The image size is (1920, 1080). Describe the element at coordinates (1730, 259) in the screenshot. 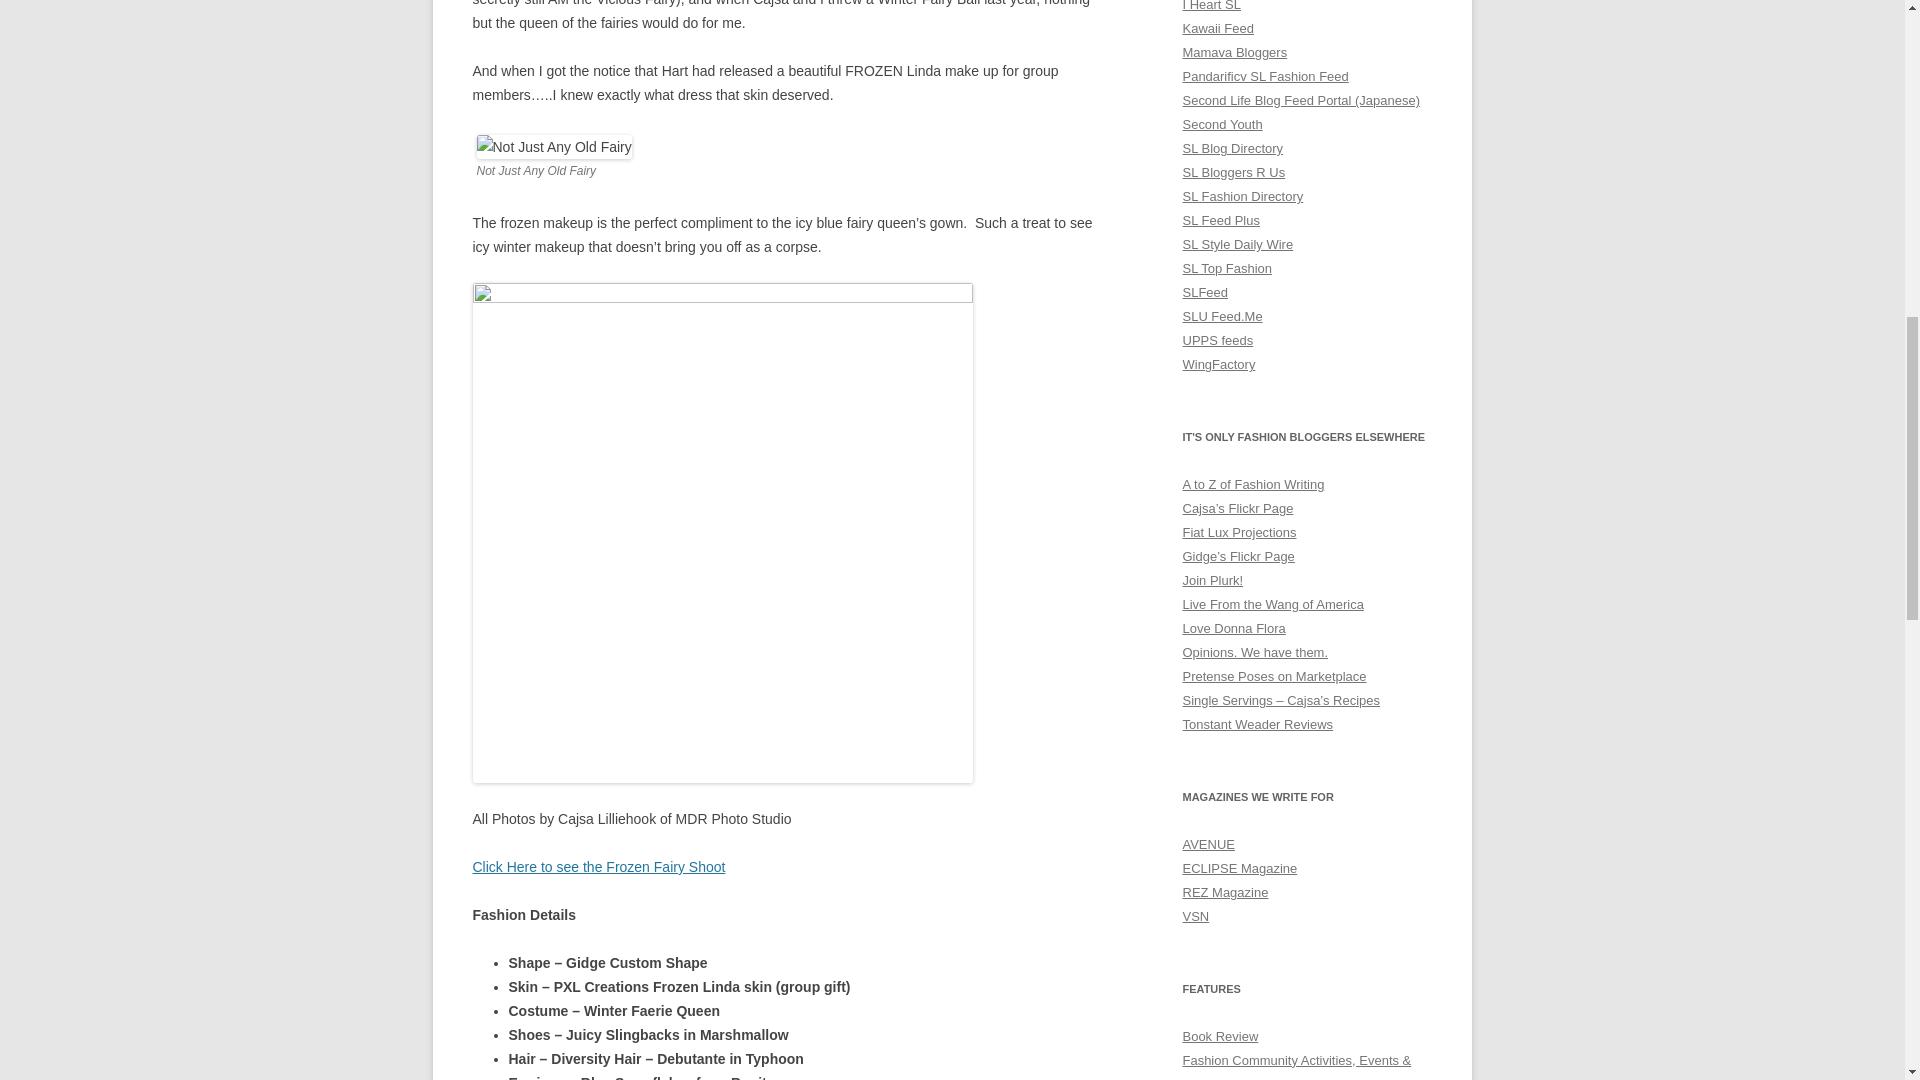

I see `Sign me up!` at that location.